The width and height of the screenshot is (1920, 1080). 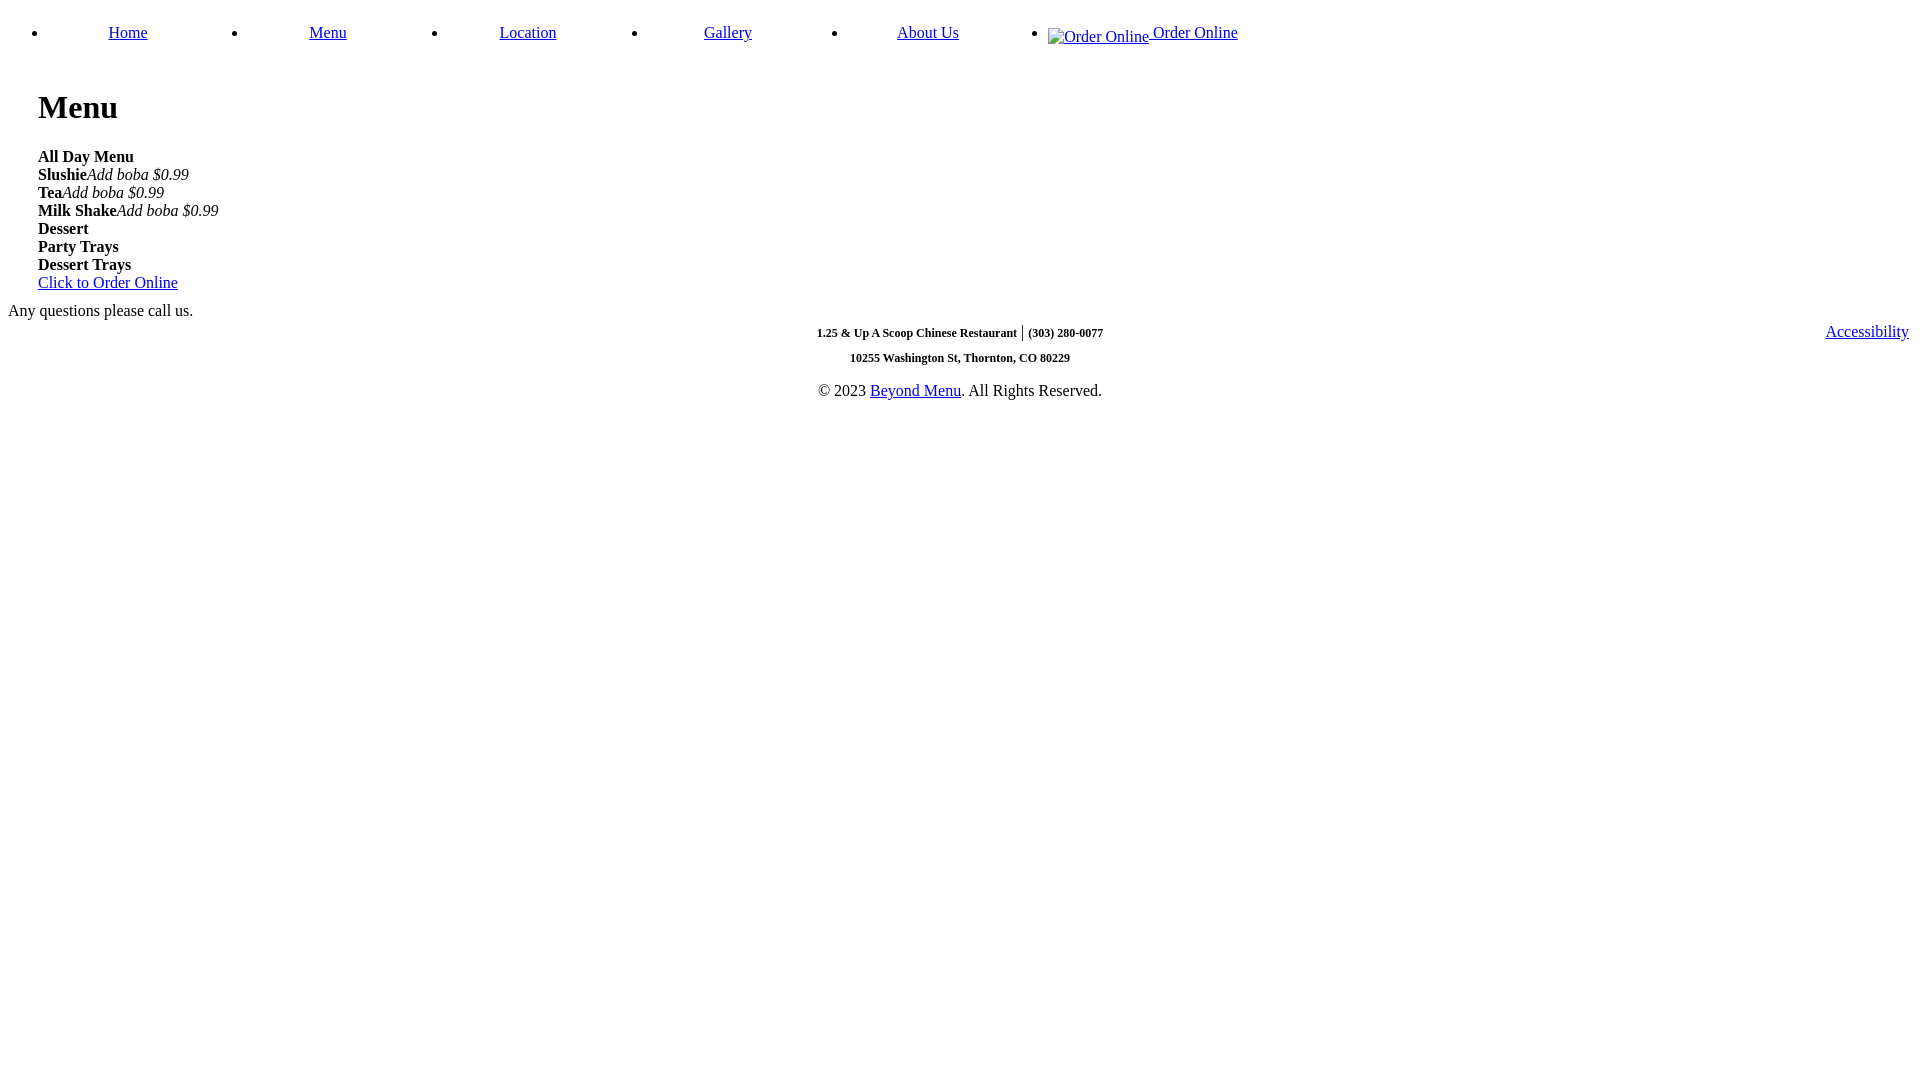 I want to click on Menu, so click(x=328, y=32).